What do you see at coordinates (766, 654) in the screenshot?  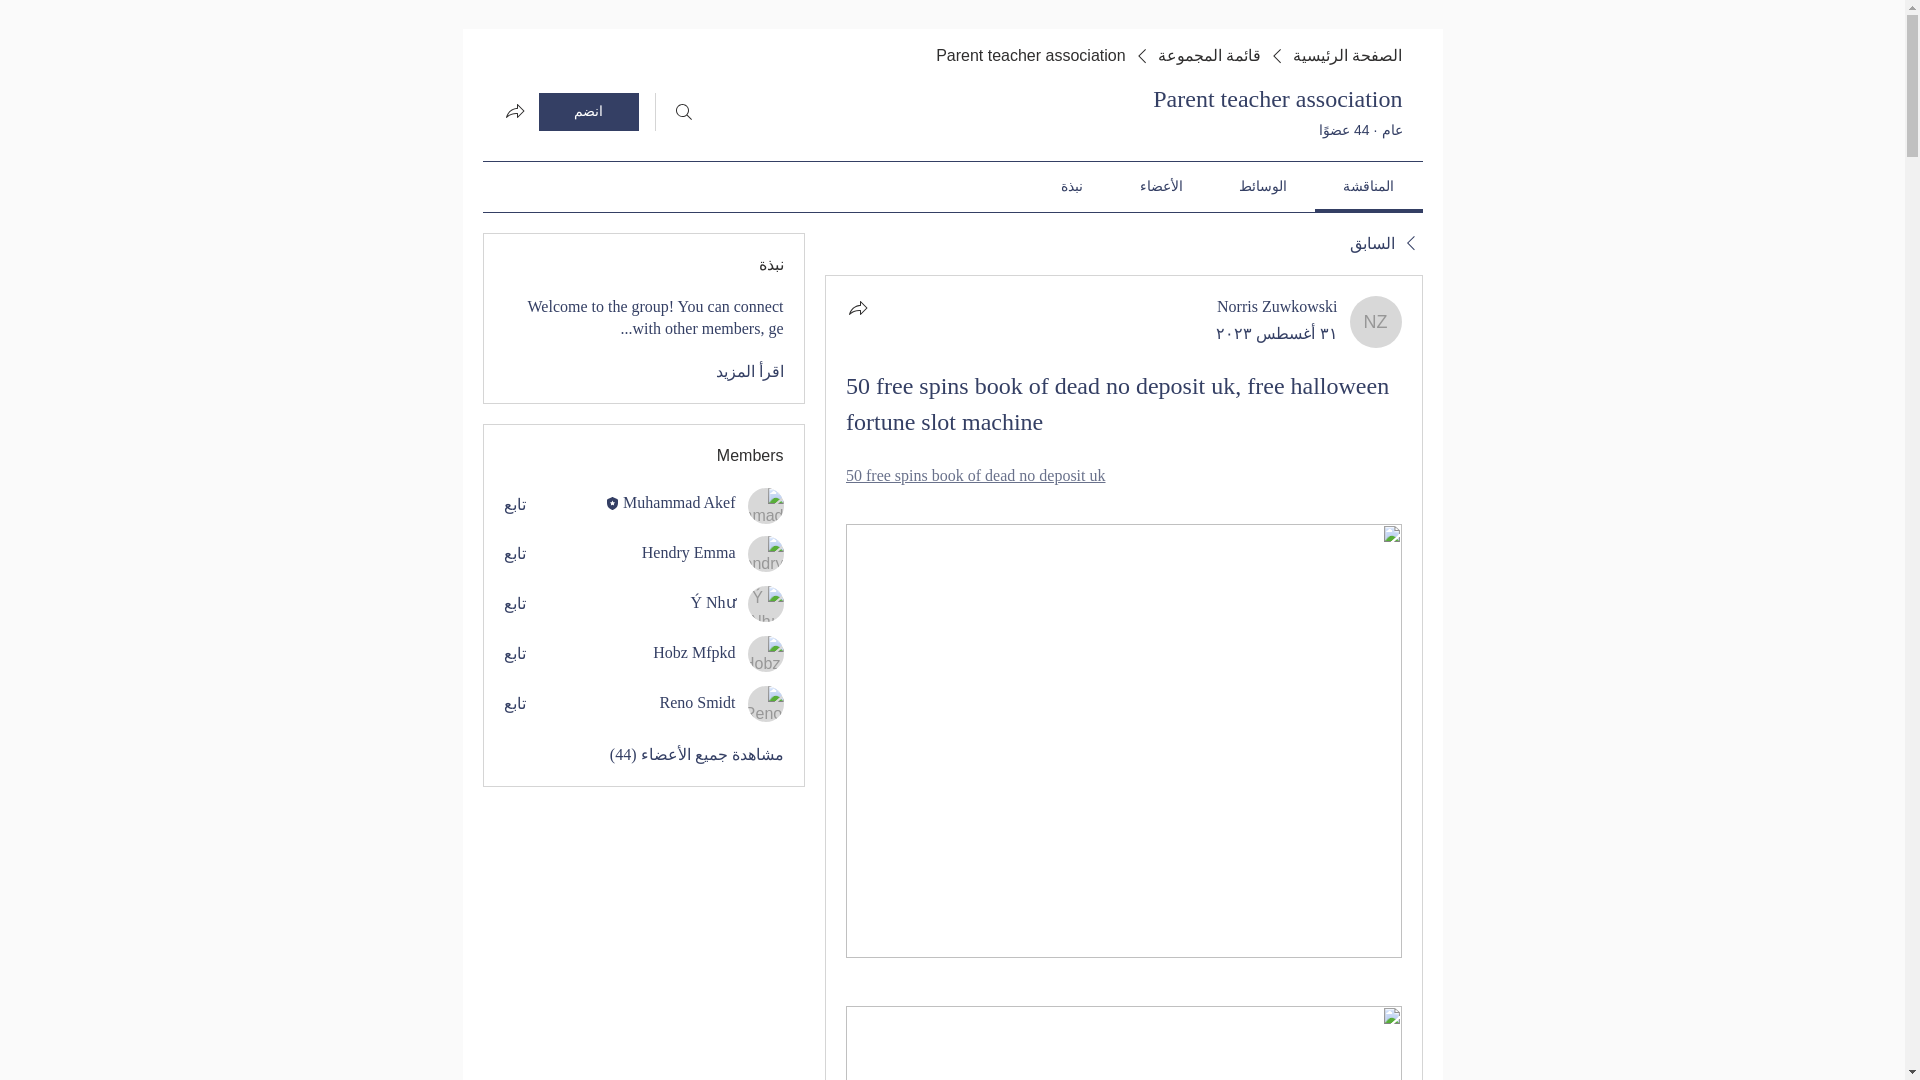 I see `Hobz Mfpkd` at bounding box center [766, 654].